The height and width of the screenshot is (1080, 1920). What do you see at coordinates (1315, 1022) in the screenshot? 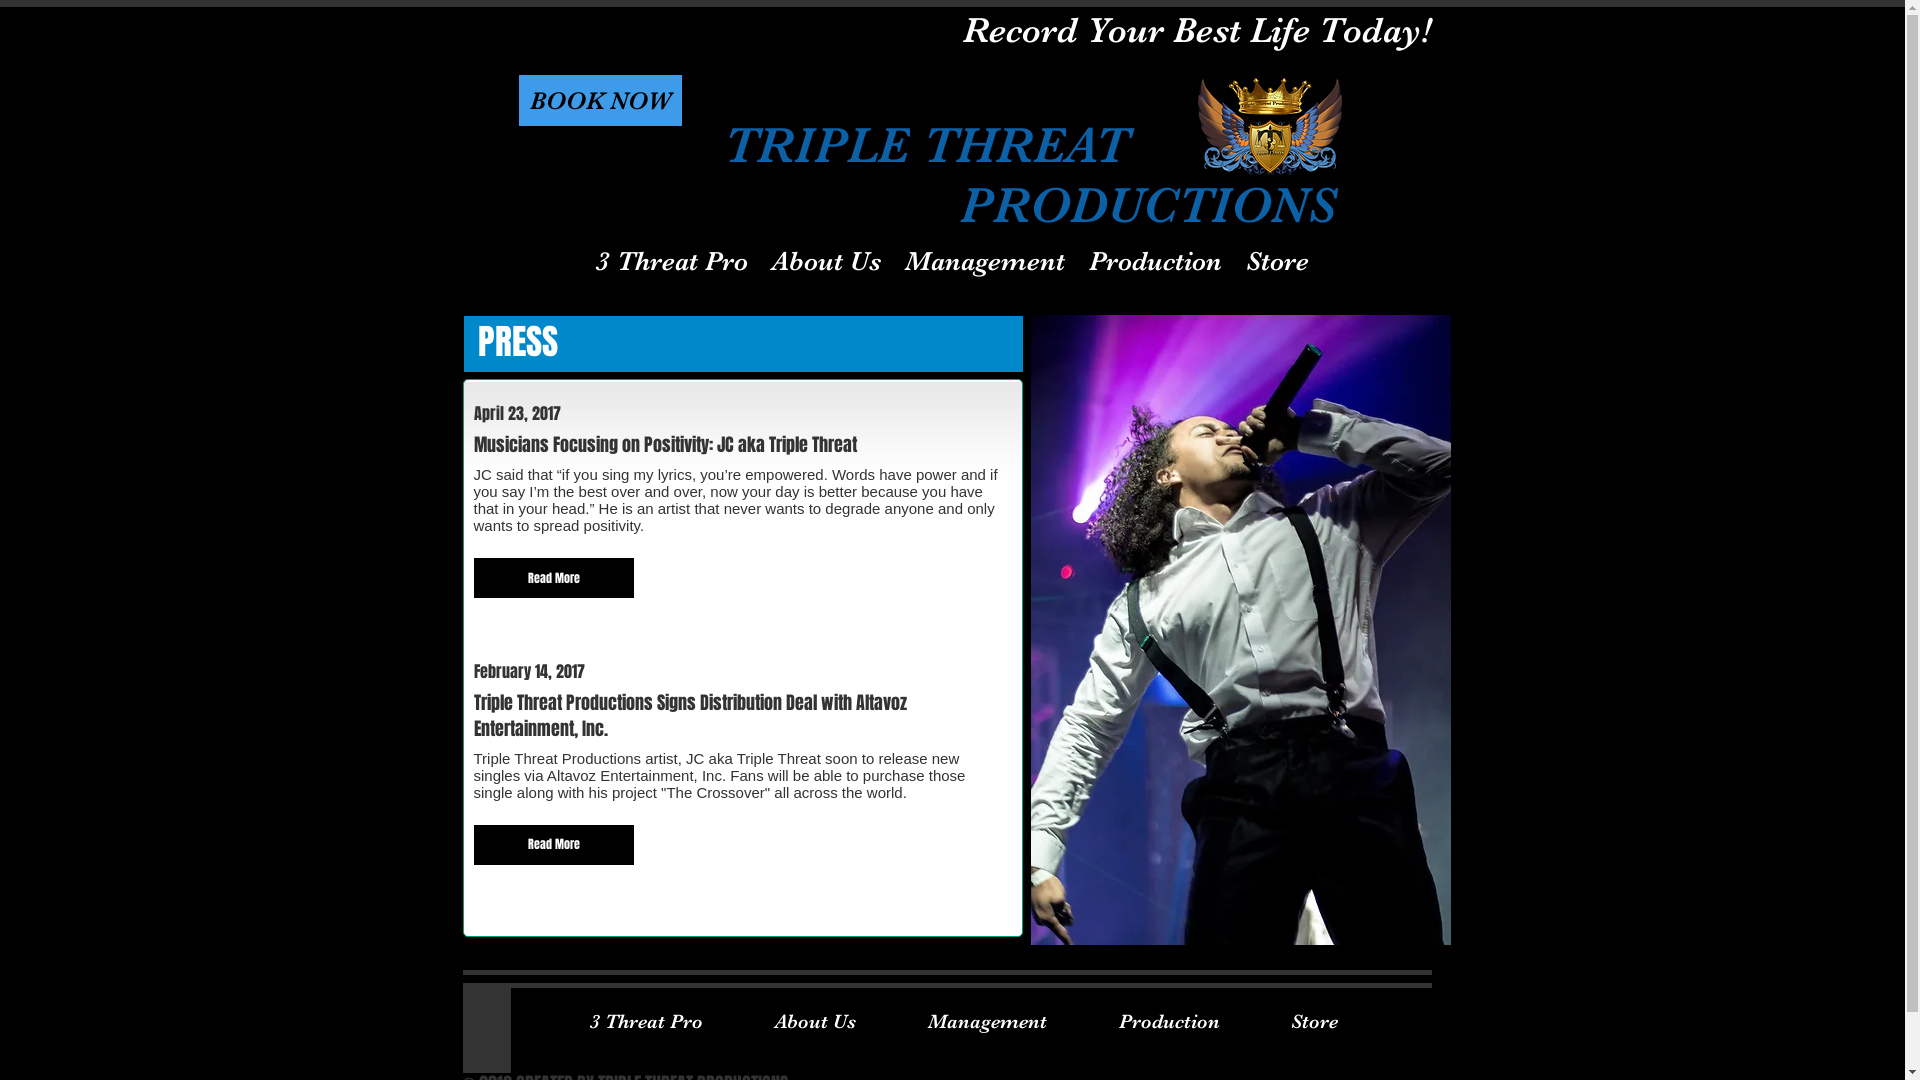
I see `Store` at bounding box center [1315, 1022].